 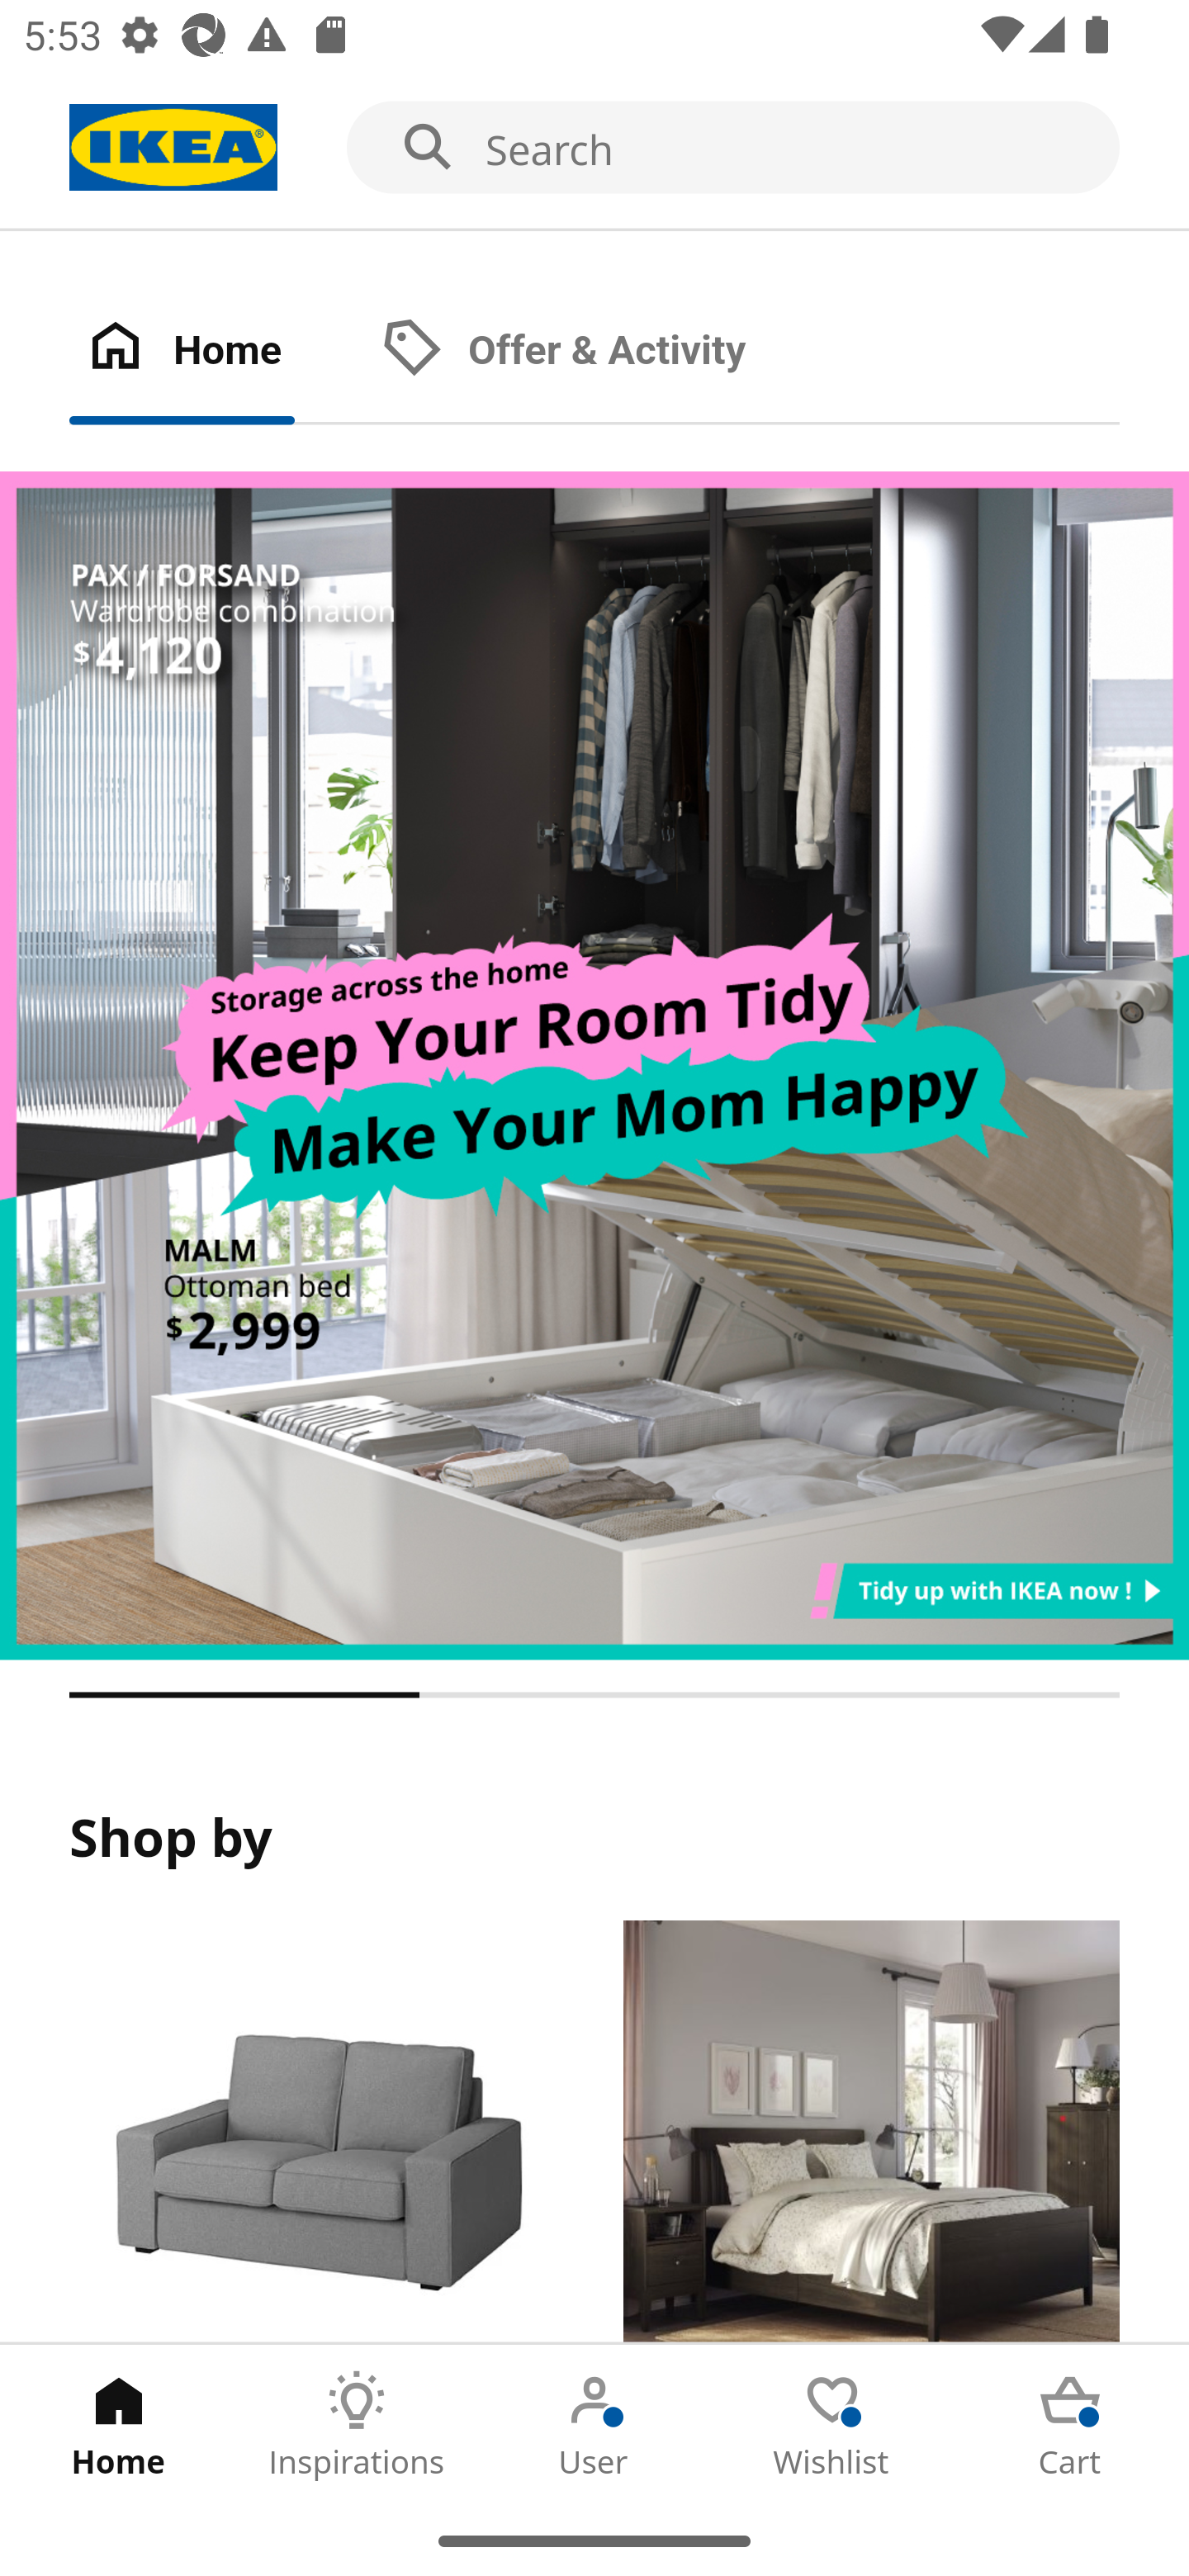 What do you see at coordinates (357, 2425) in the screenshot?
I see `Inspirations
Tab 2 of 5` at bounding box center [357, 2425].